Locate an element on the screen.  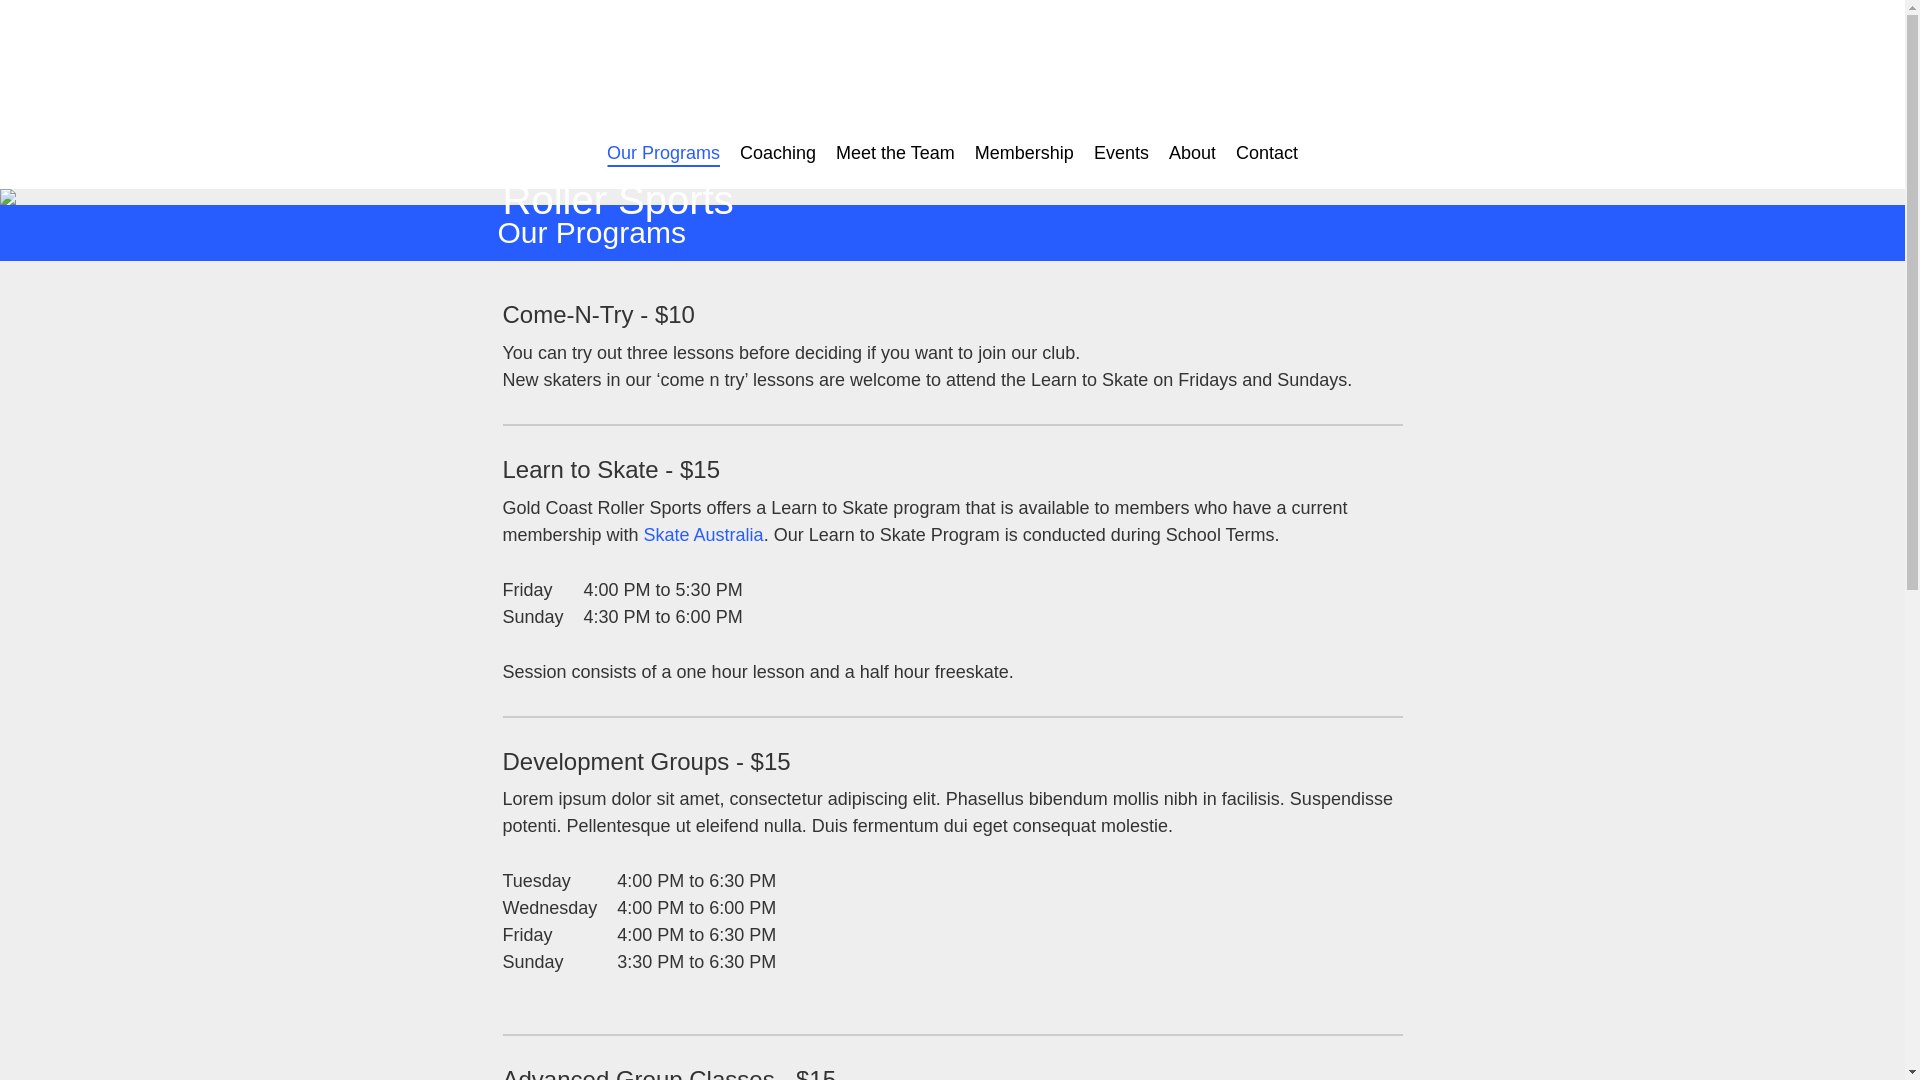
Skate Australia is located at coordinates (704, 535).